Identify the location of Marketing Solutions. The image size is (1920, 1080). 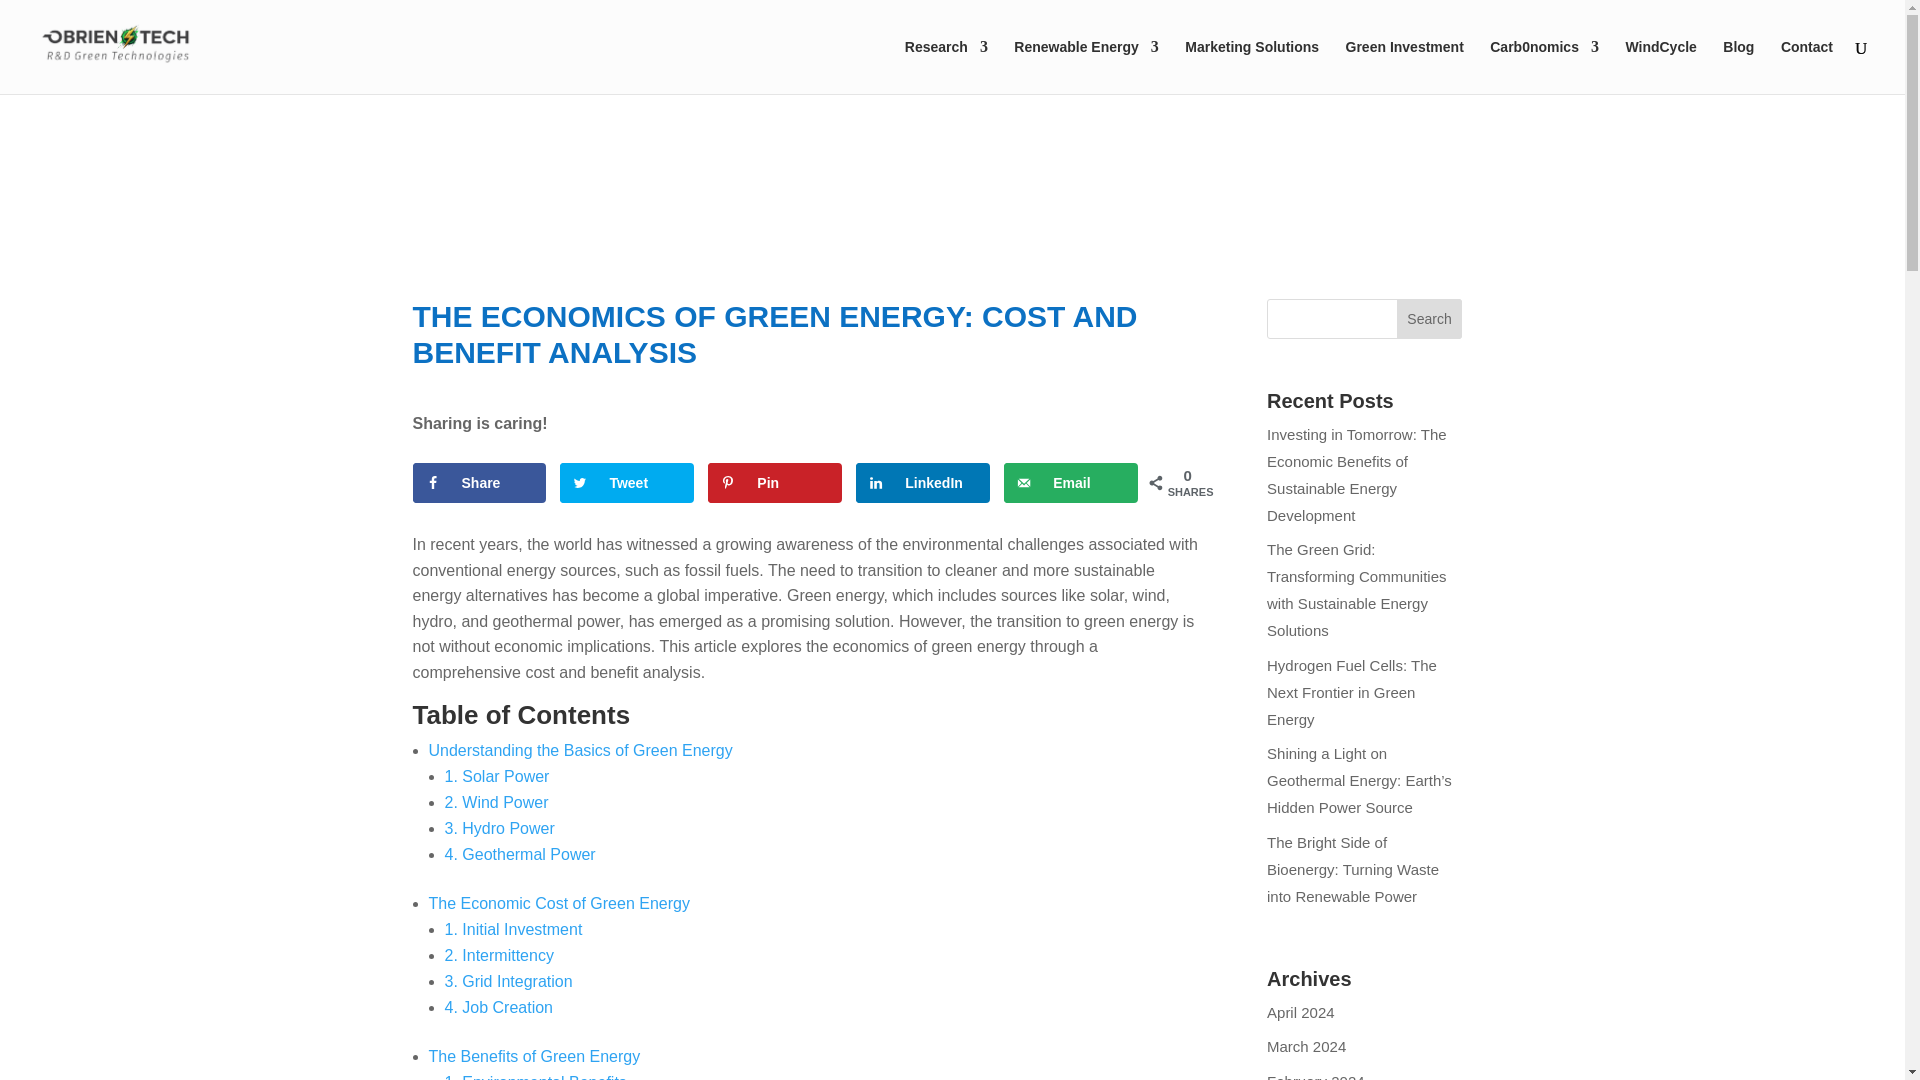
(1252, 66).